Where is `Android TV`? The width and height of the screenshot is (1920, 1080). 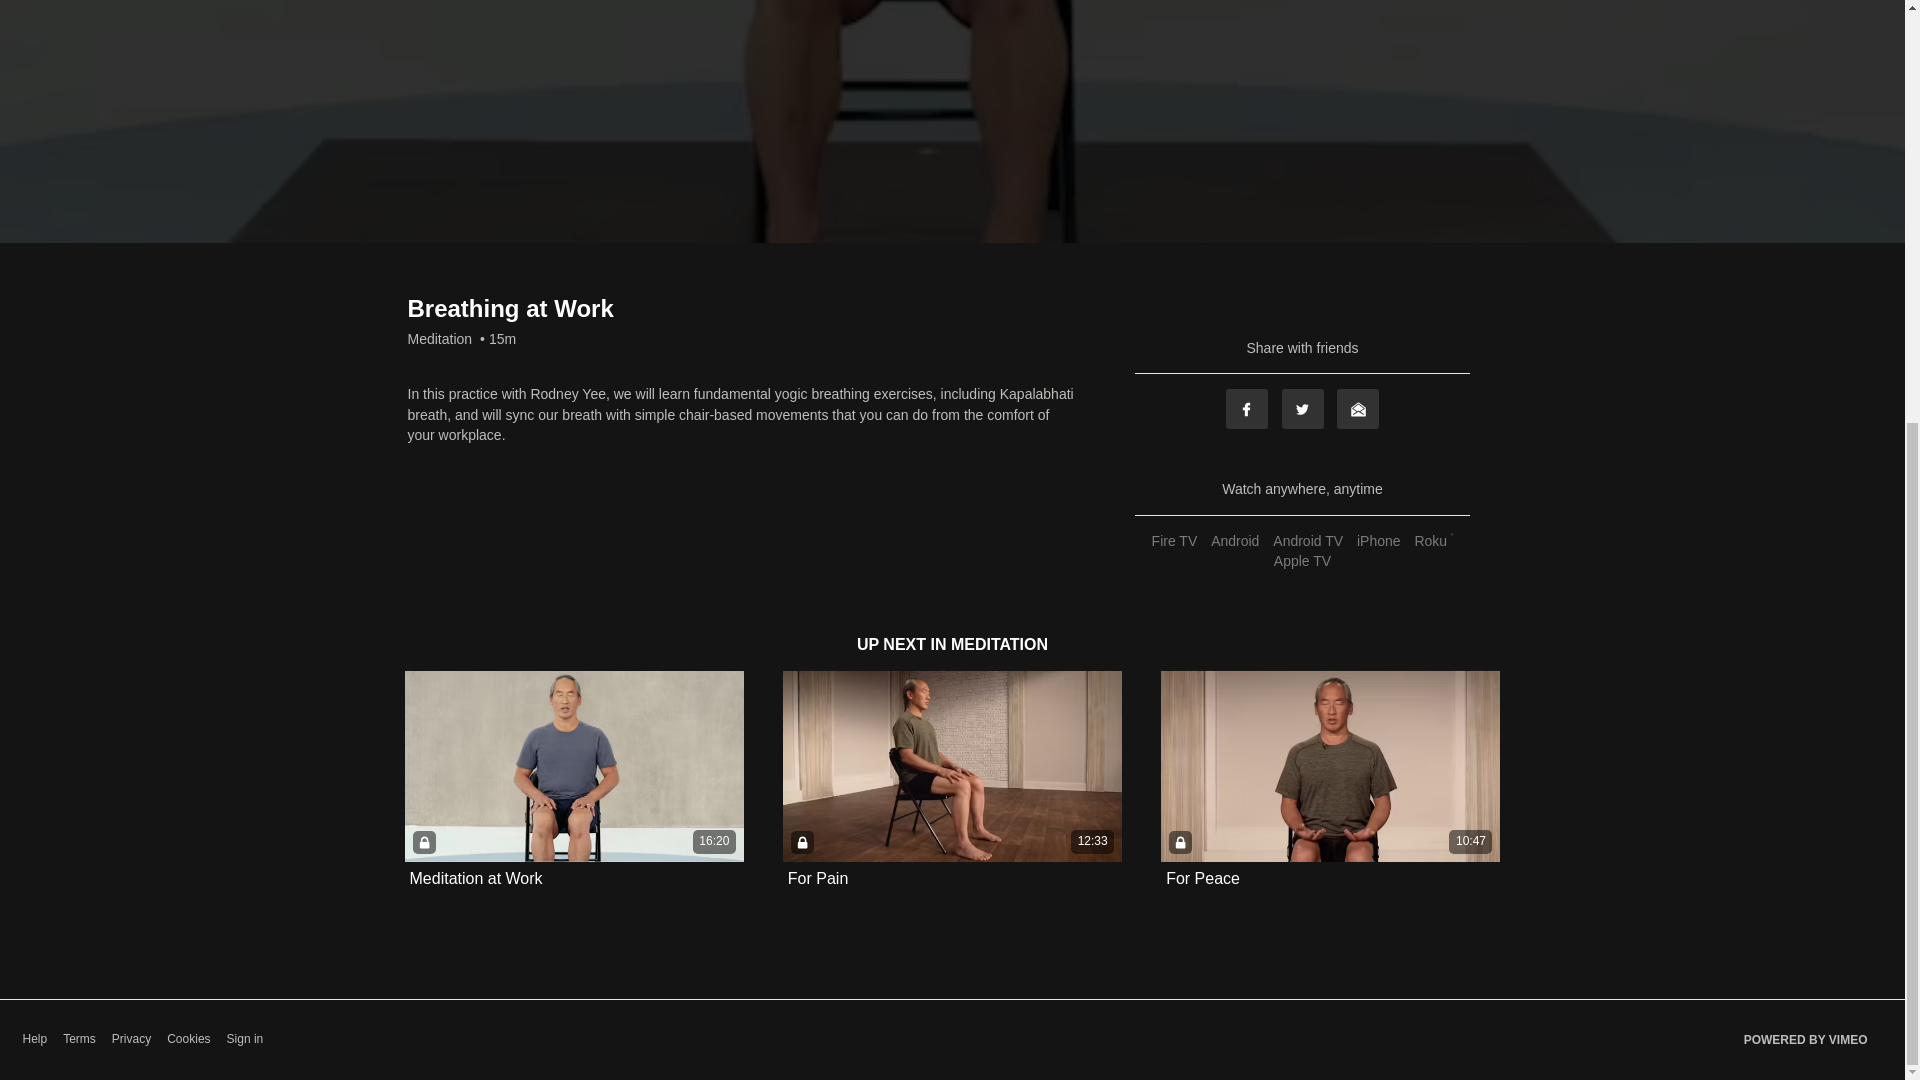 Android TV is located at coordinates (1307, 540).